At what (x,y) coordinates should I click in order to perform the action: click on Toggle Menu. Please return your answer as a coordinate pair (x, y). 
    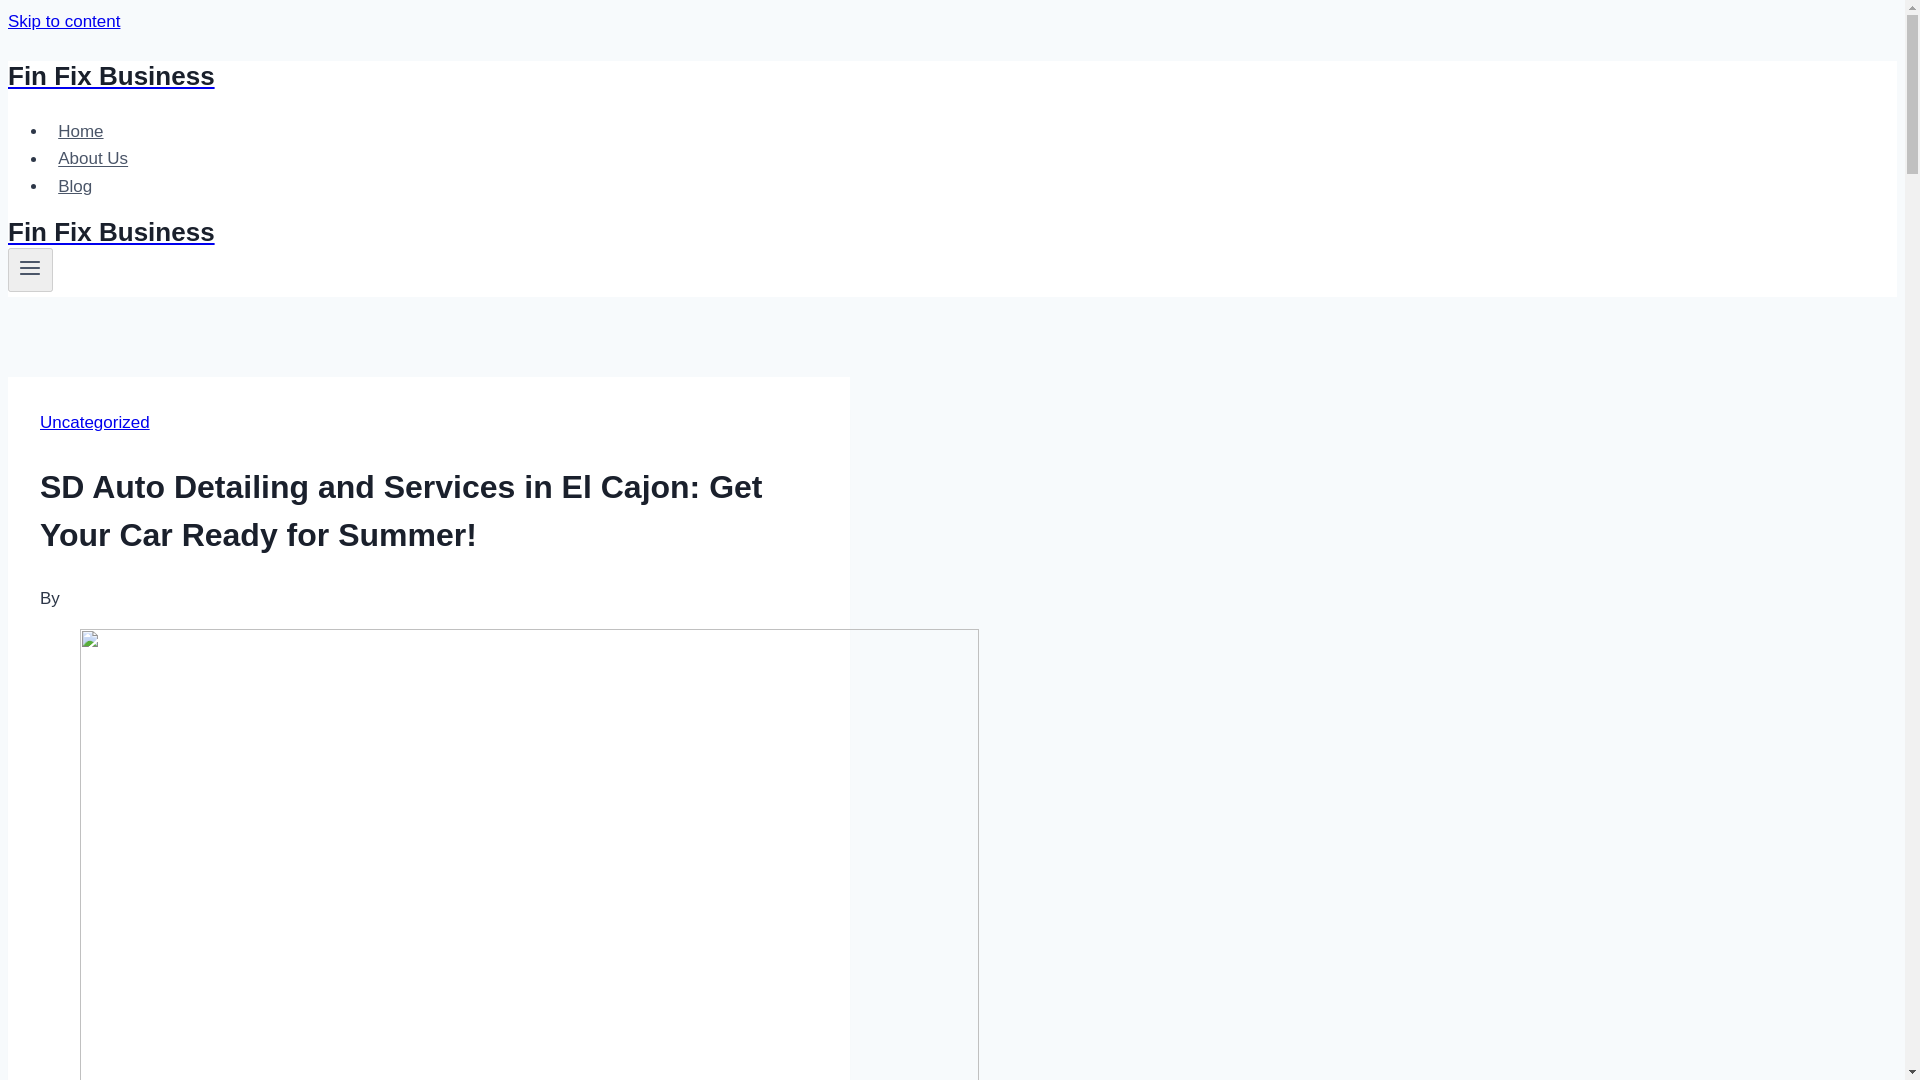
    Looking at the image, I should click on (30, 267).